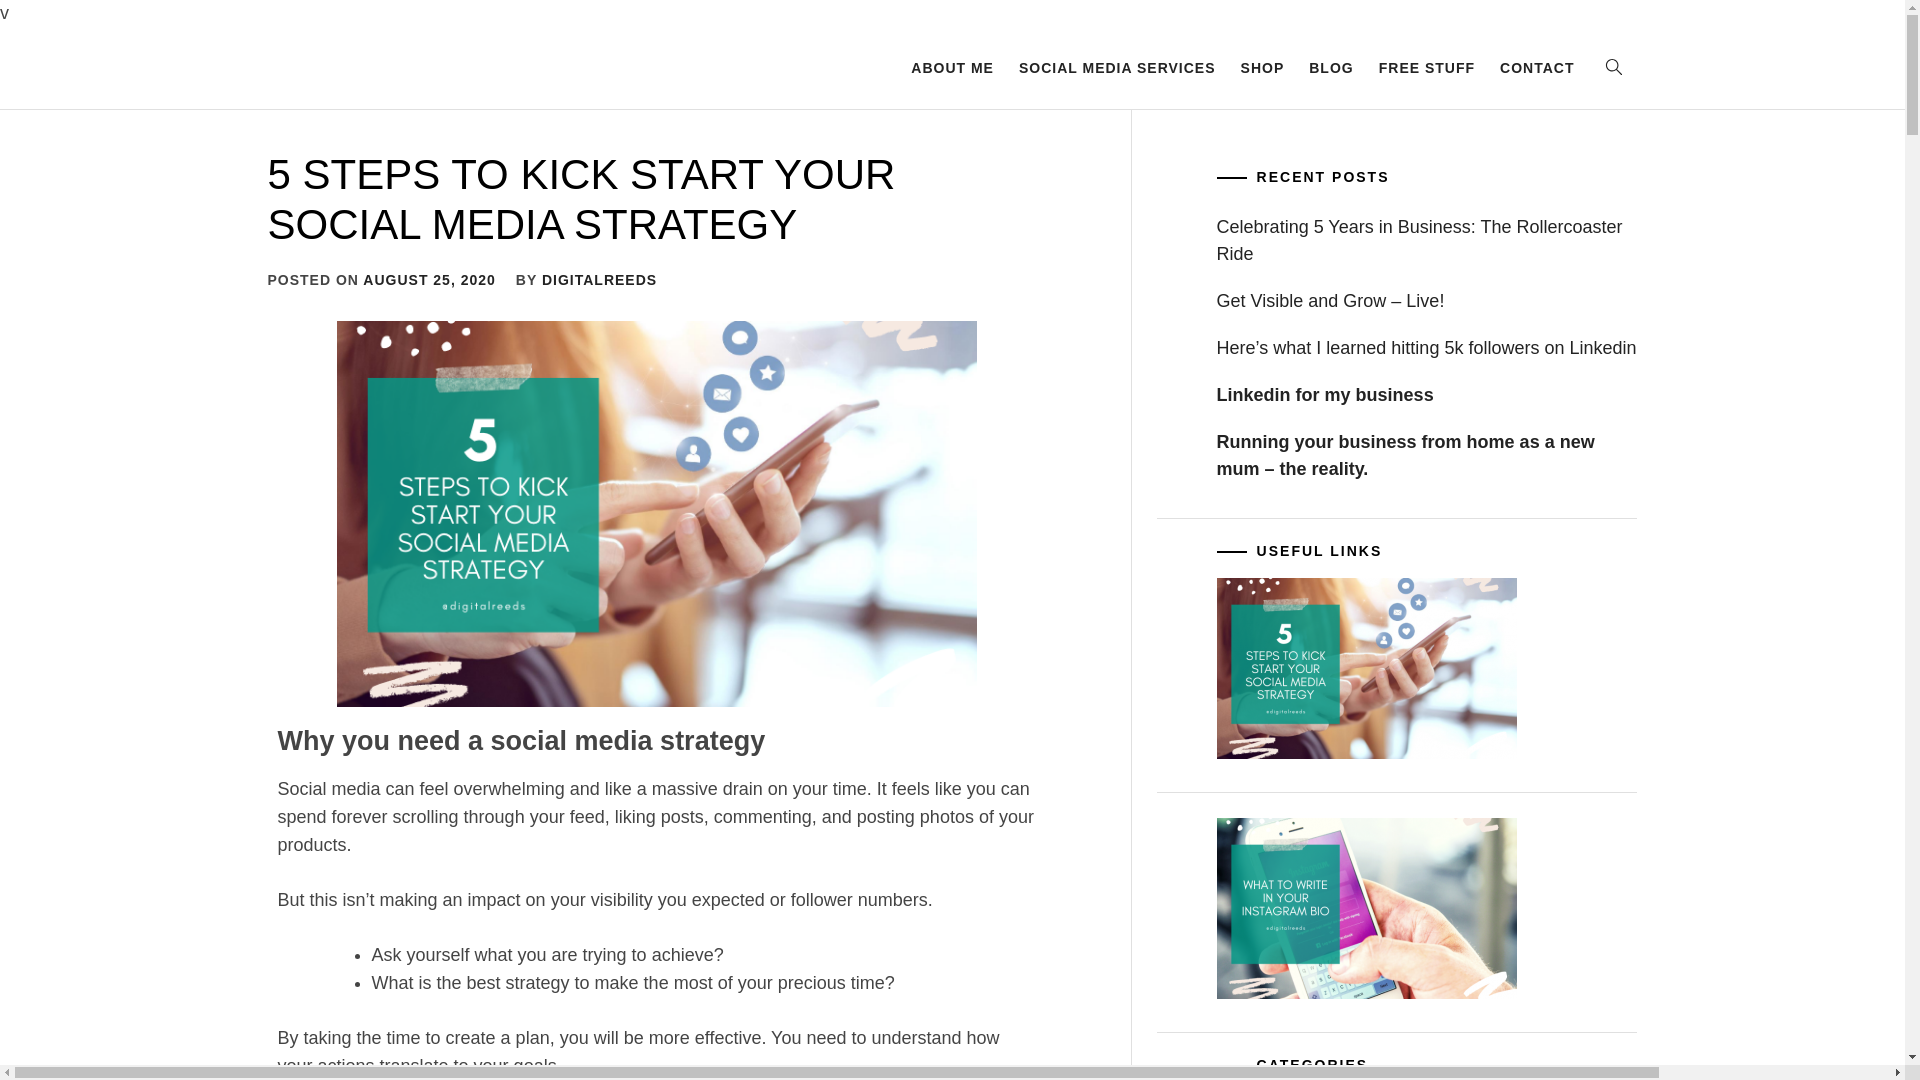 The height and width of the screenshot is (1080, 1920). What do you see at coordinates (1536, 68) in the screenshot?
I see `CONTACT` at bounding box center [1536, 68].